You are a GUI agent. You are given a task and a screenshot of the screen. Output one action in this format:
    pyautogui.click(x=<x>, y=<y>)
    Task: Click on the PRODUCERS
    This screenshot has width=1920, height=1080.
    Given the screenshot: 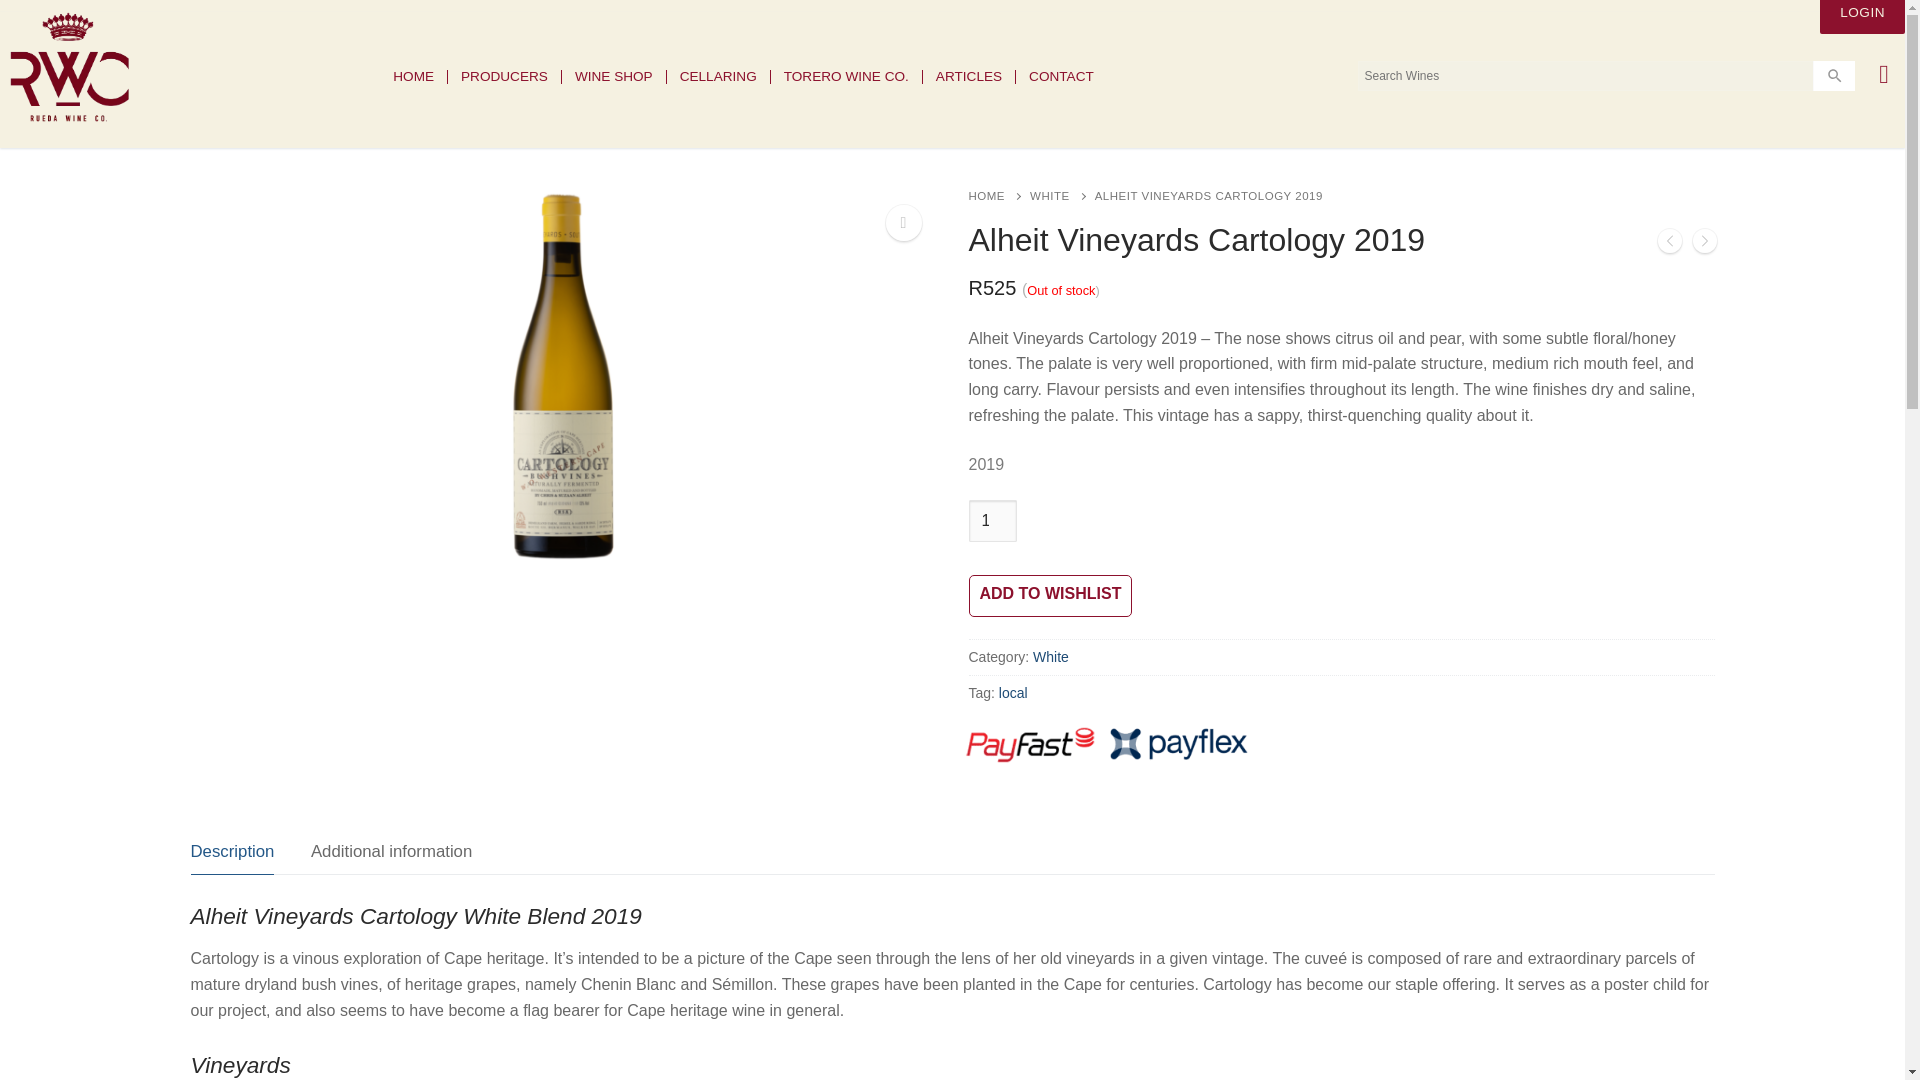 What is the action you would take?
    pyautogui.click(x=504, y=77)
    